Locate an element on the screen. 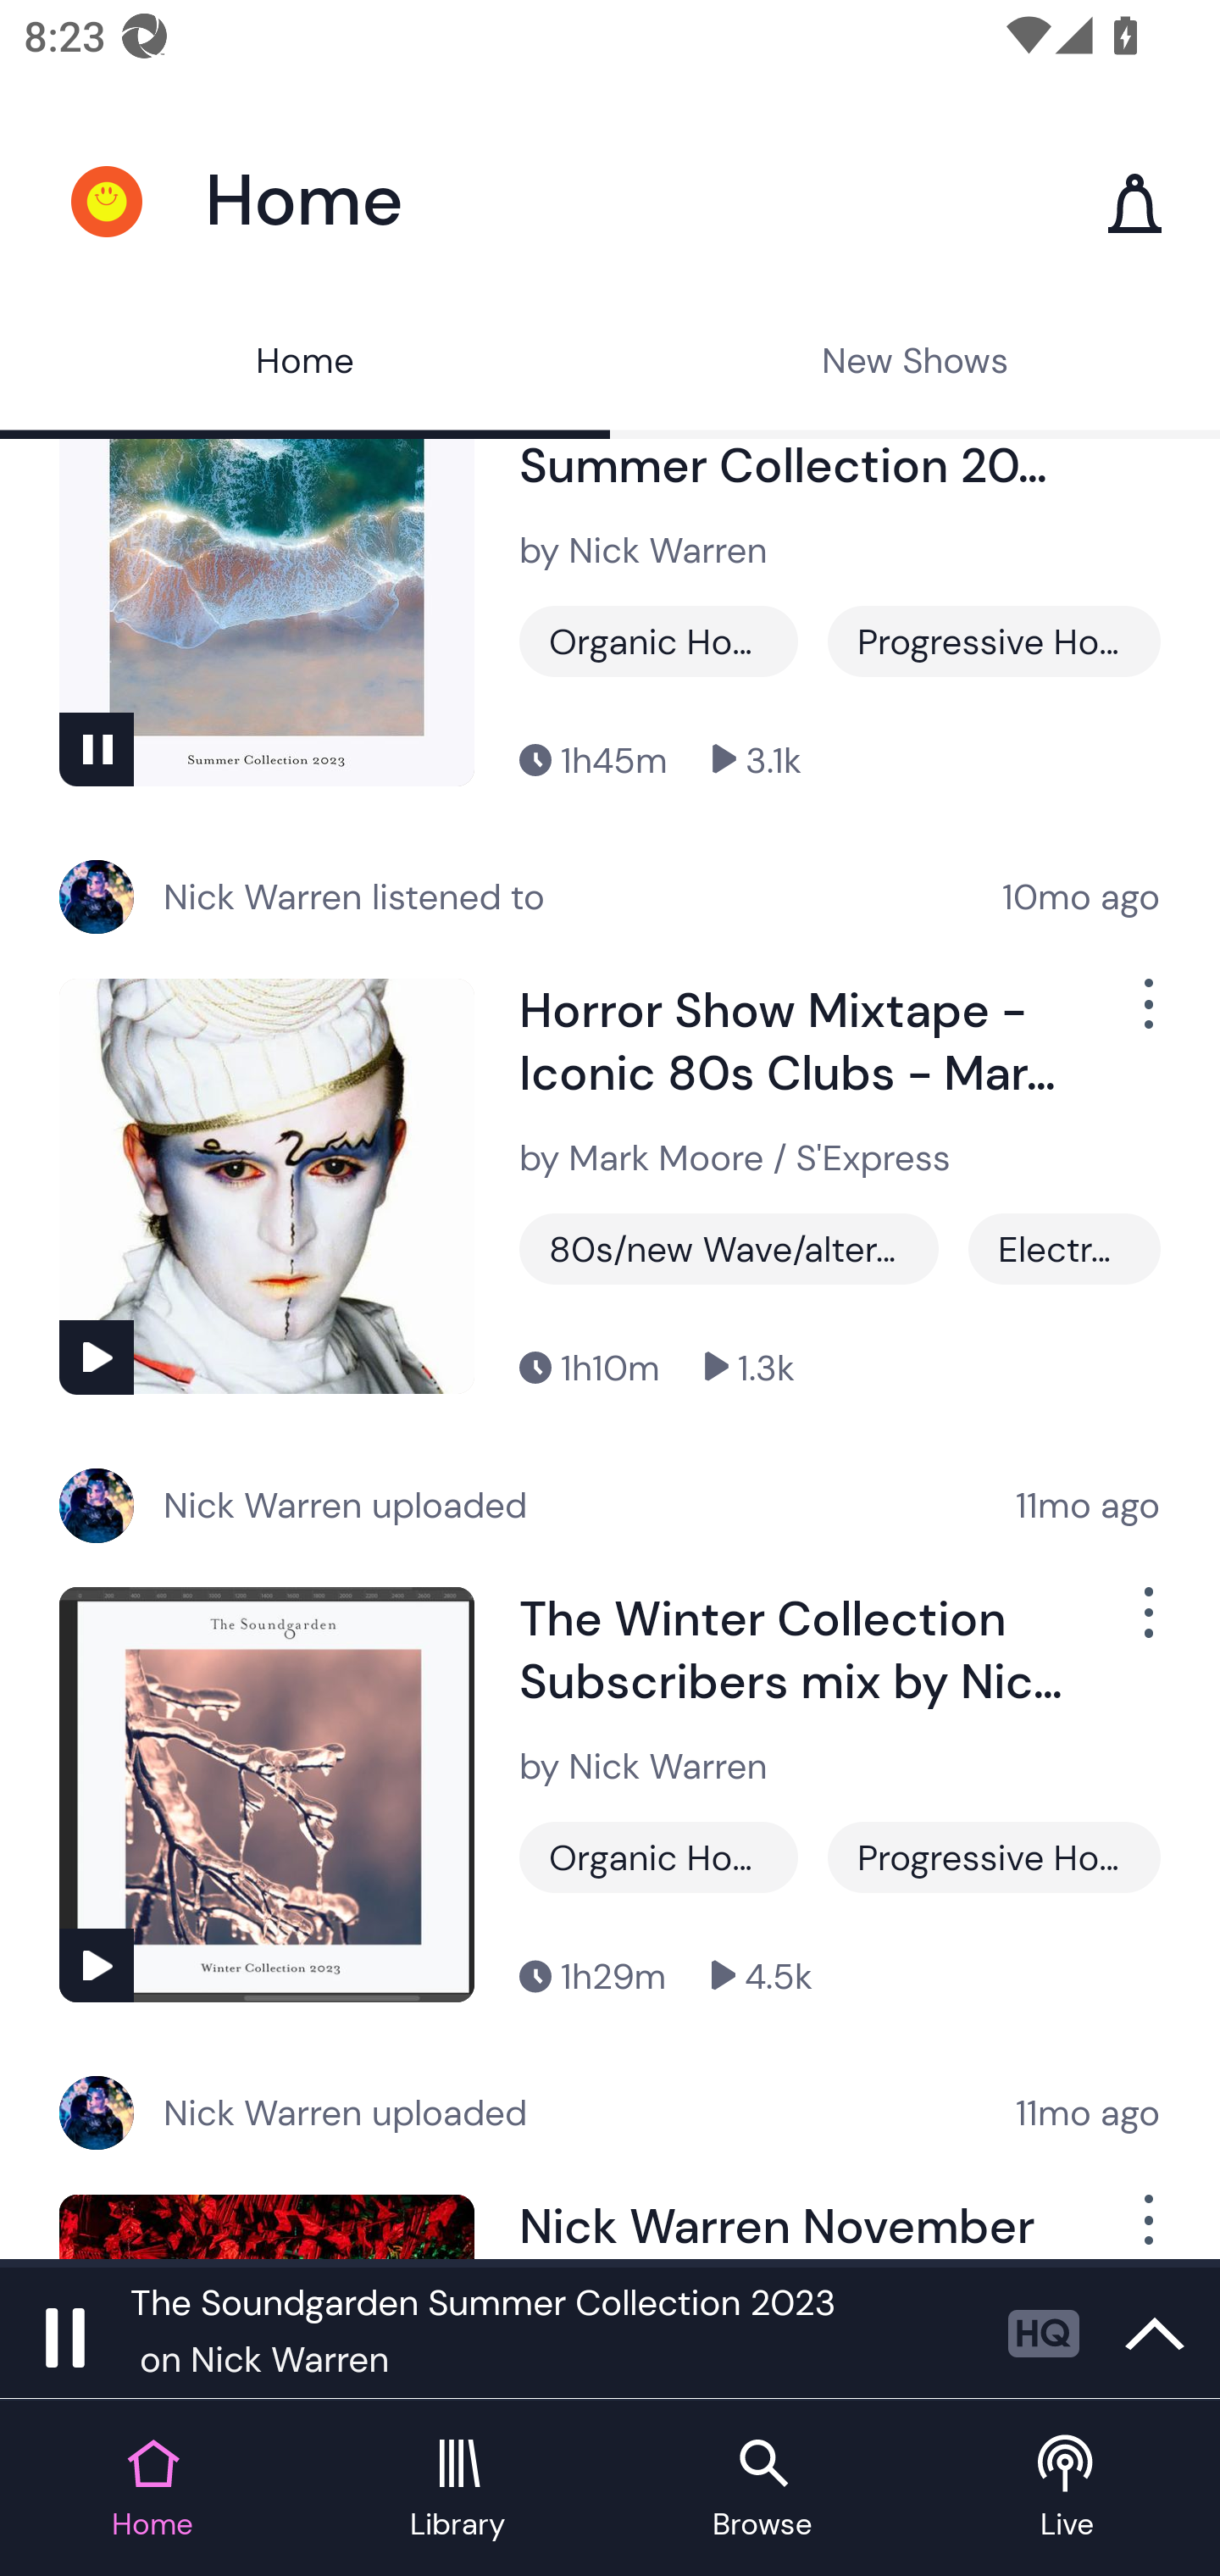  Browse tab Browse is located at coordinates (762, 2490).